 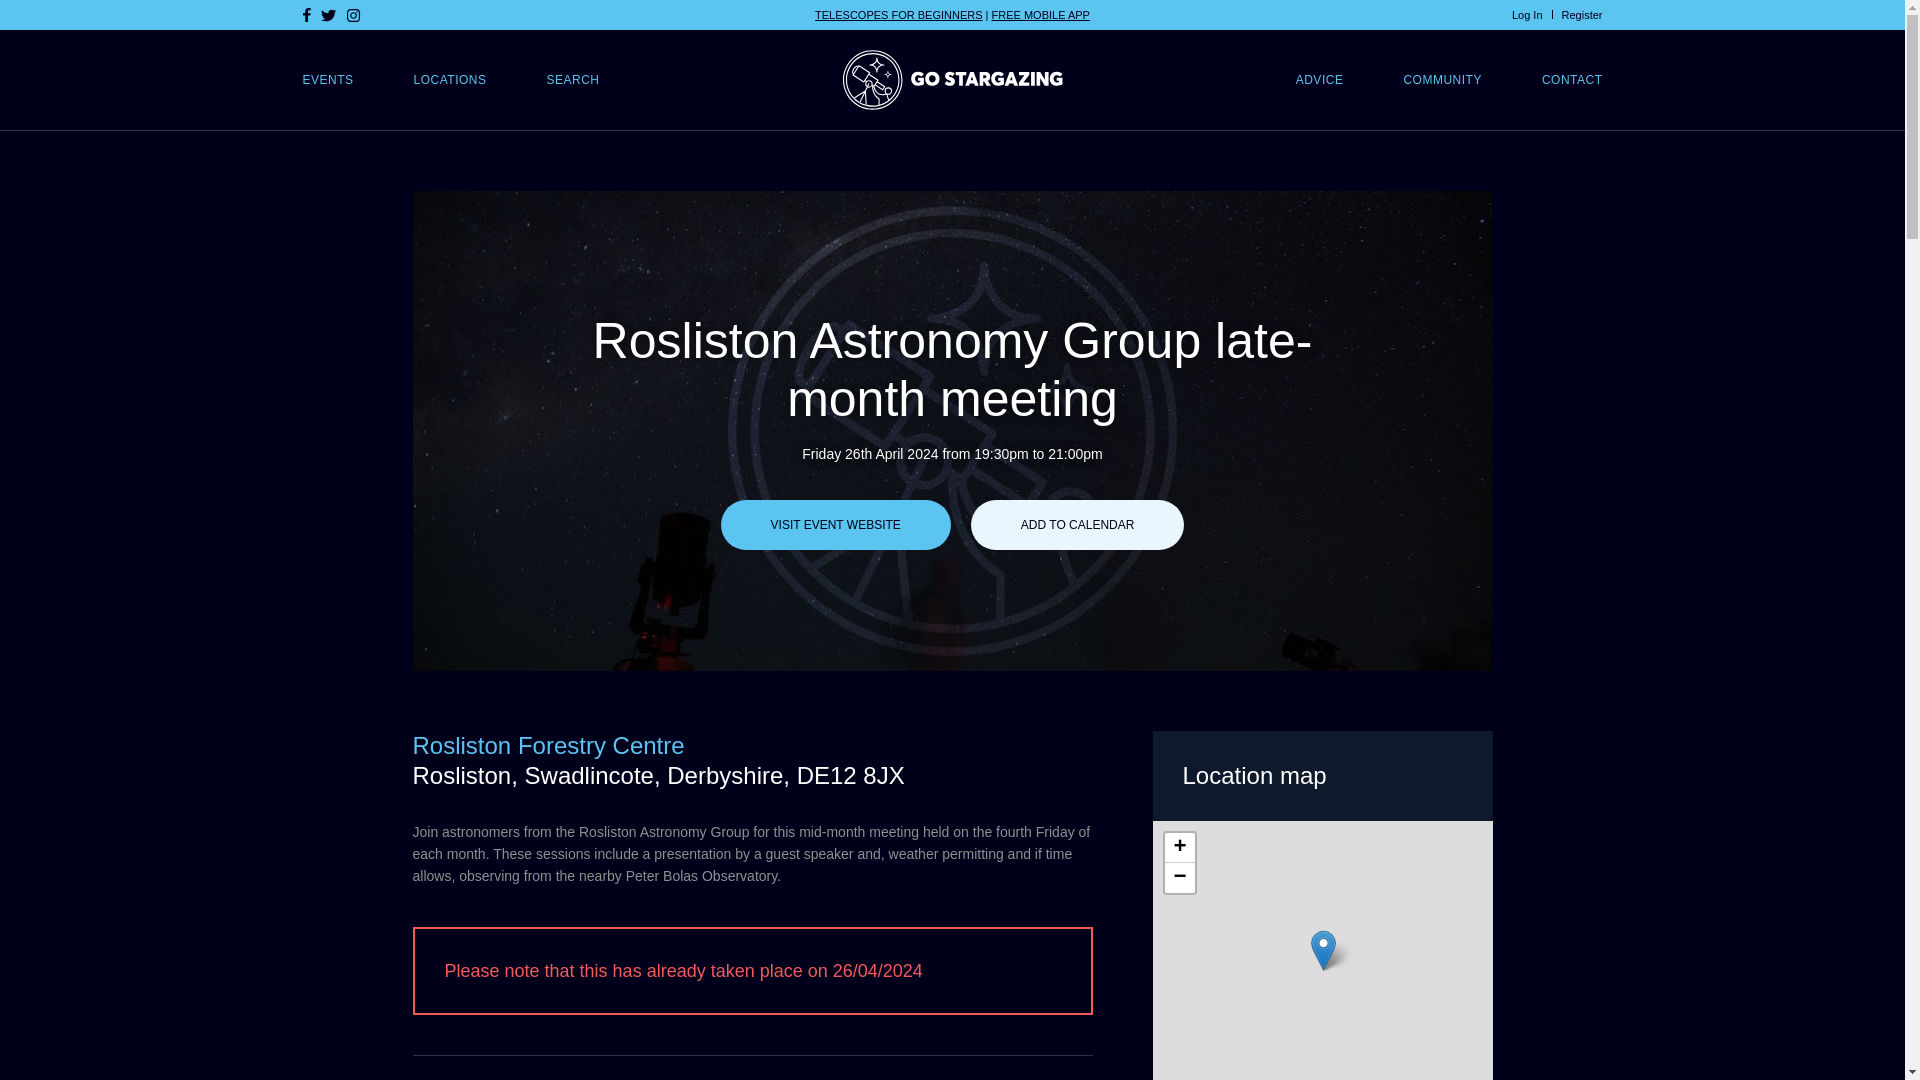 I want to click on Zoom in, so click(x=1178, y=847).